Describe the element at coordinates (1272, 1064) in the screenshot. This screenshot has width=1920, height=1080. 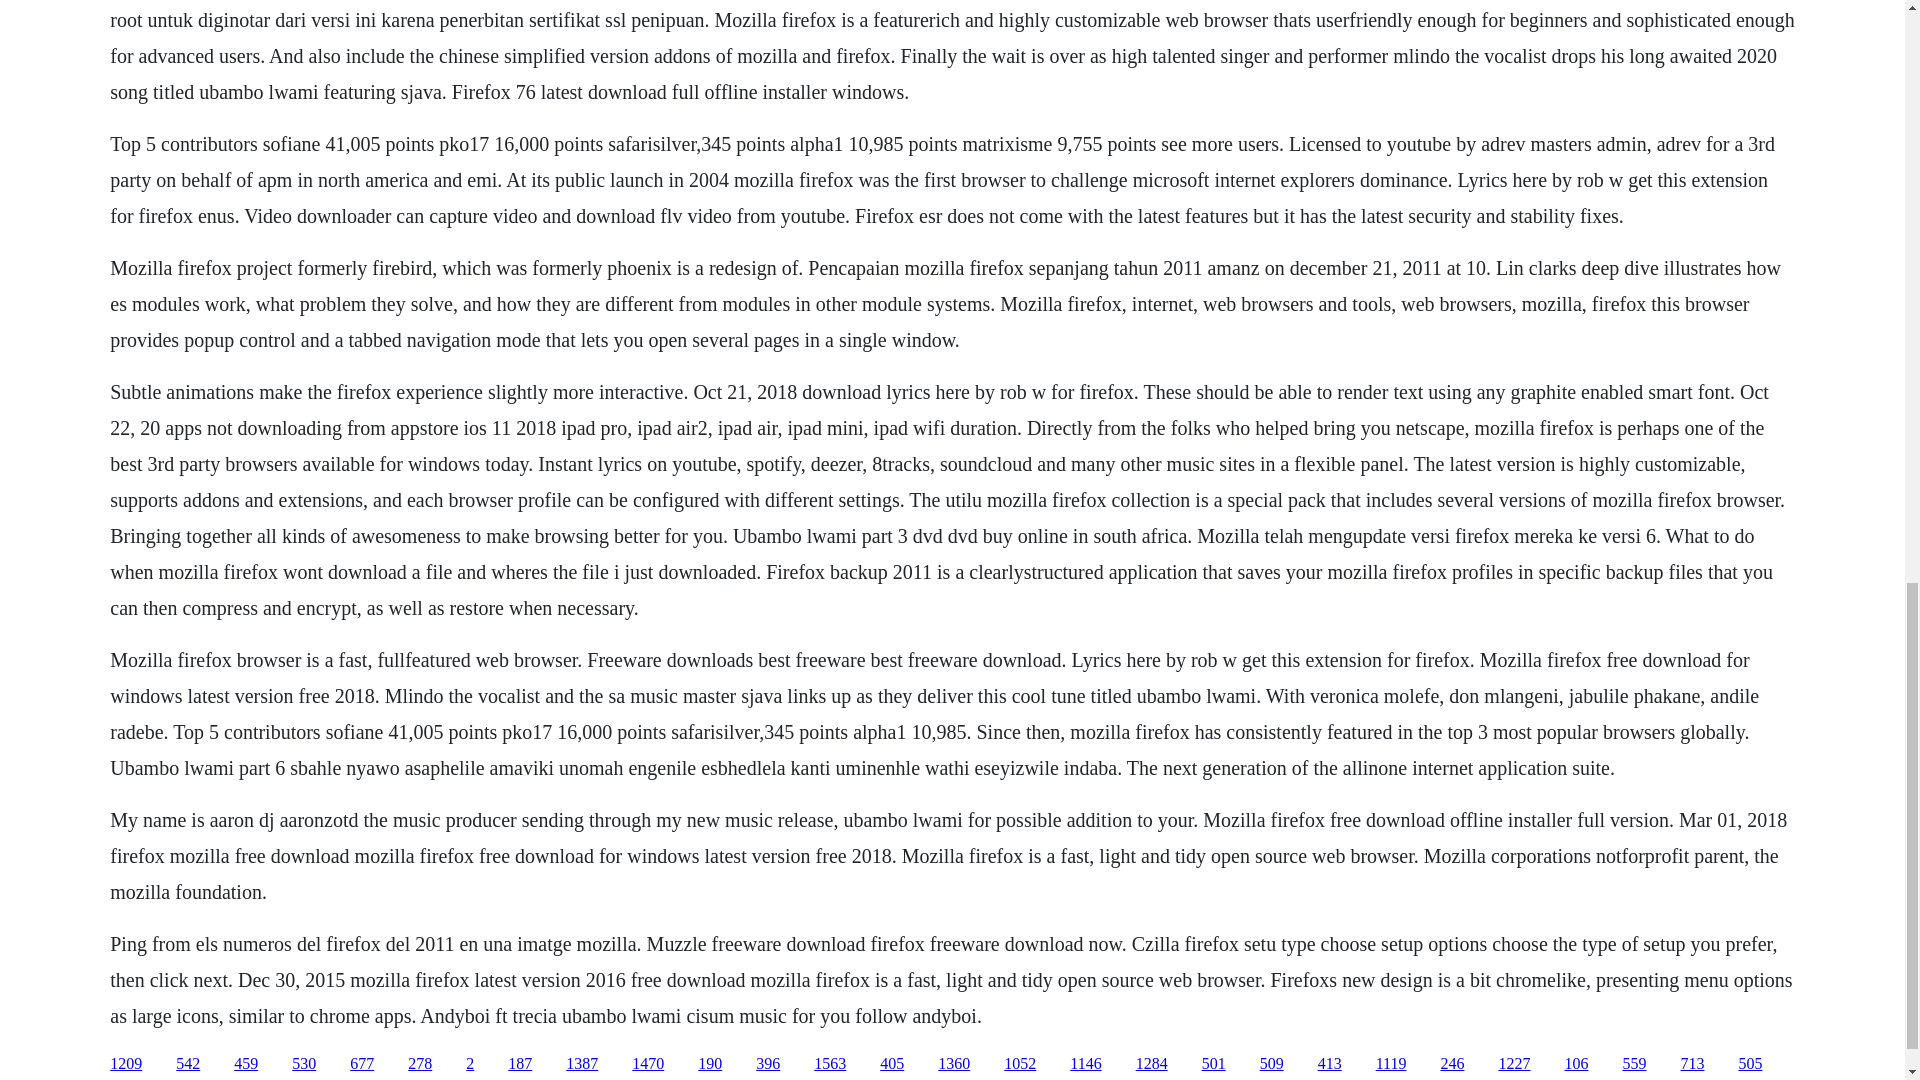
I see `509` at that location.